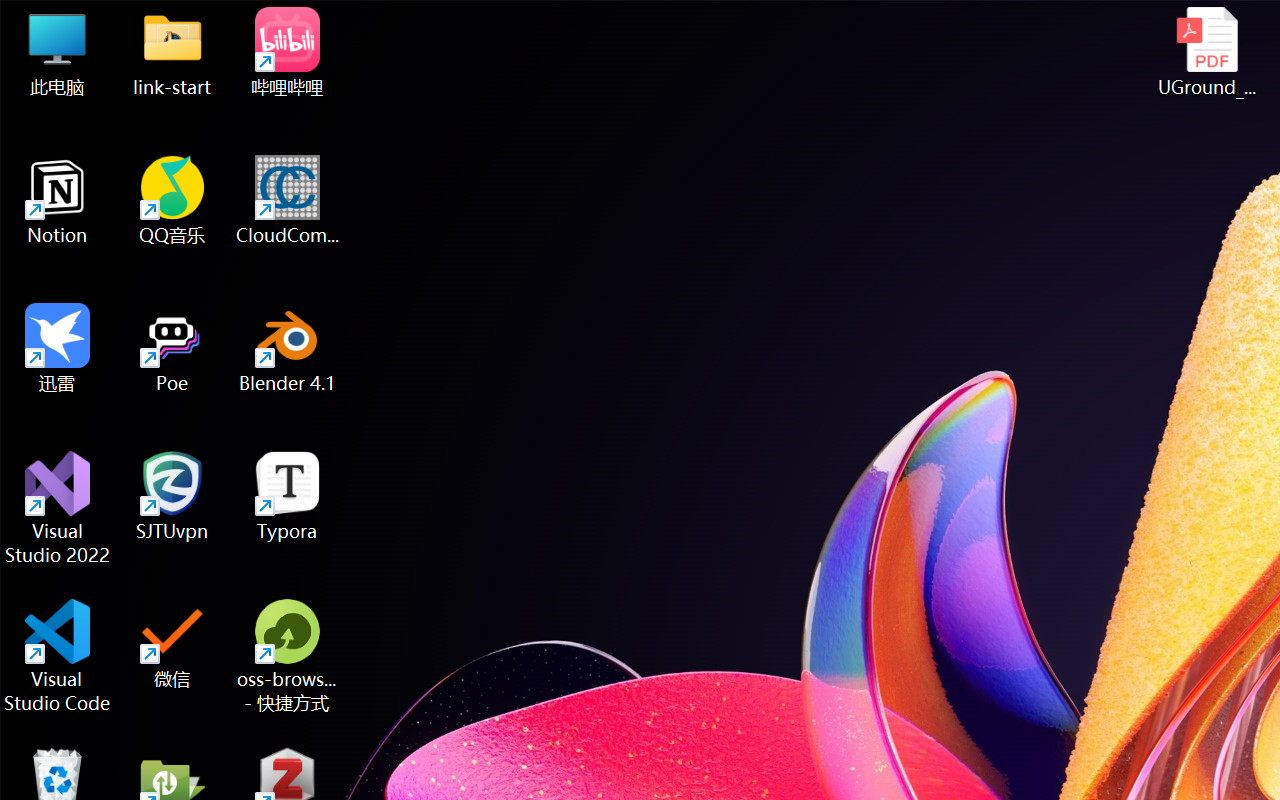 Image resolution: width=1280 pixels, height=800 pixels. I want to click on UGround_paper.pdf, so click(1206, 52).